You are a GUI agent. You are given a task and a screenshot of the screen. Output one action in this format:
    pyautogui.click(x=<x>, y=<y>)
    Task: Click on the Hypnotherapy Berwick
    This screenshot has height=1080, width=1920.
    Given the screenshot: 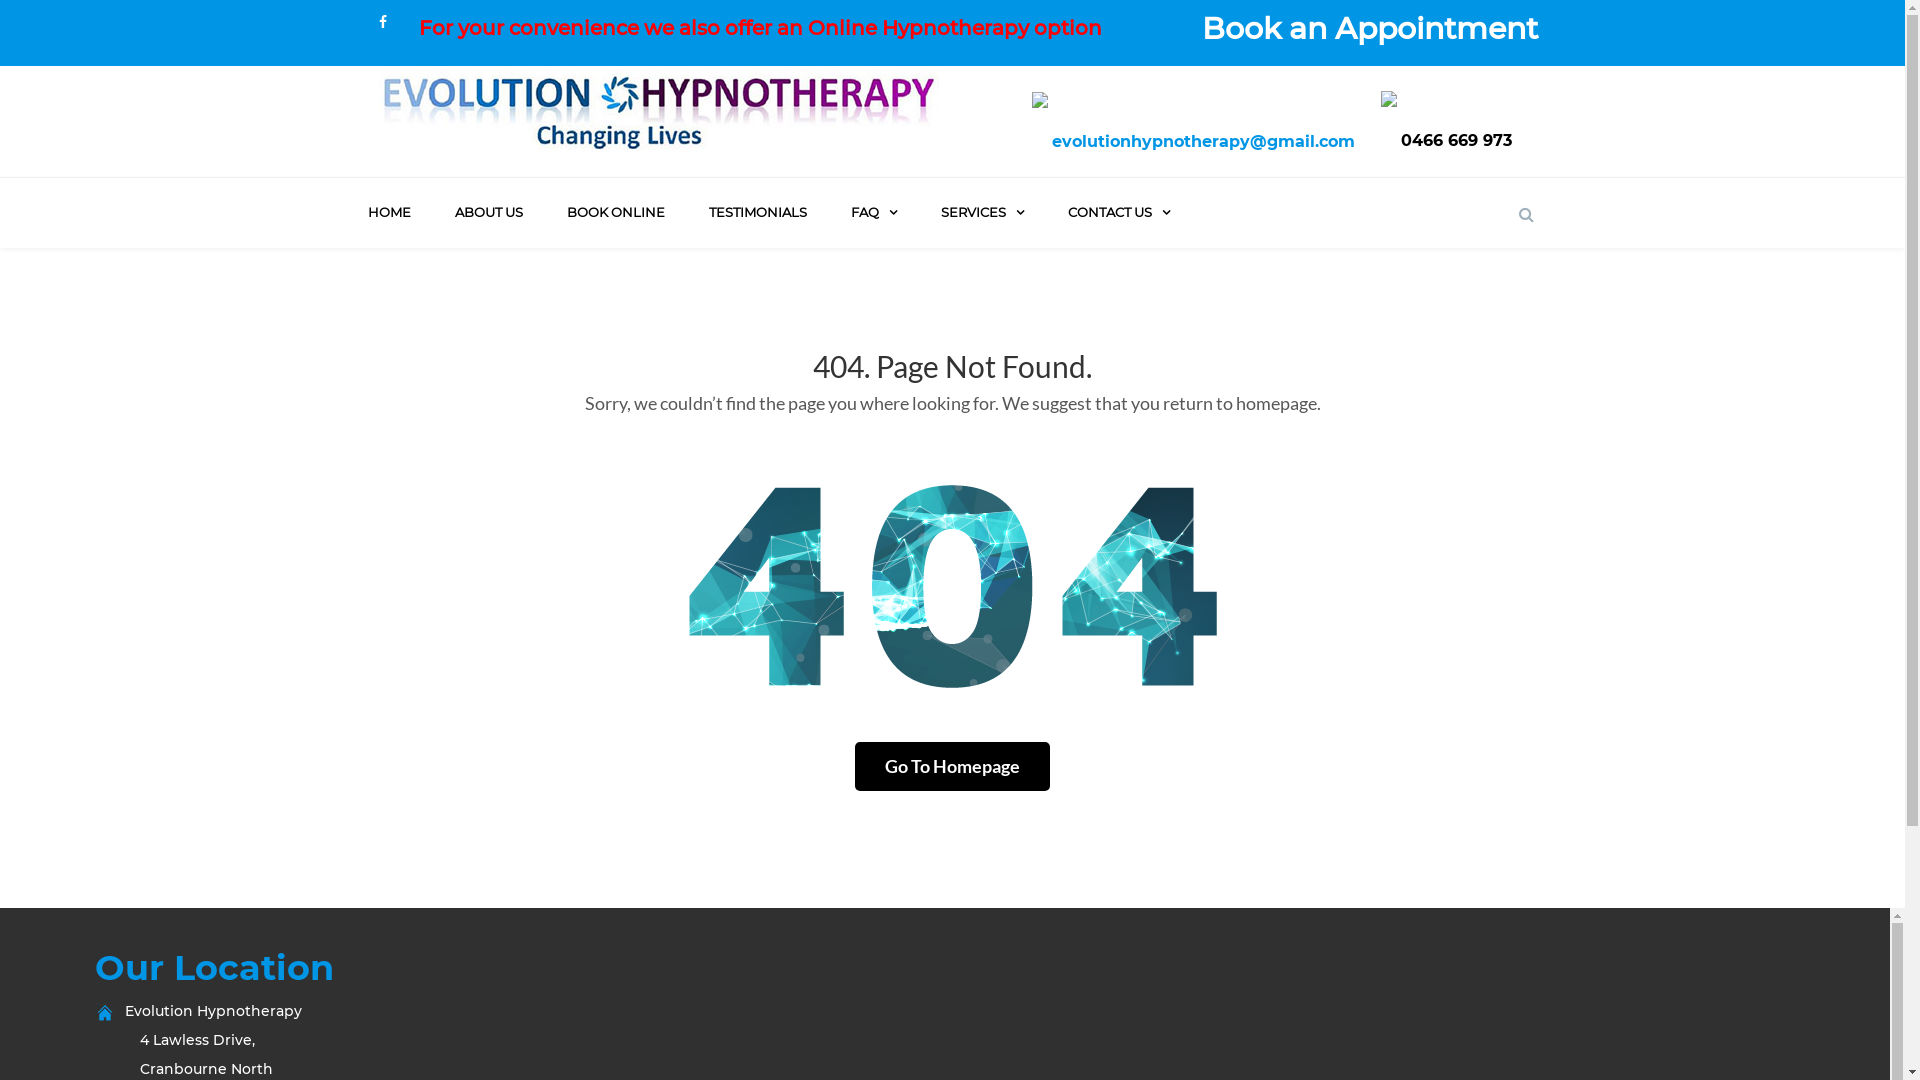 What is the action you would take?
    pyautogui.click(x=660, y=111)
    